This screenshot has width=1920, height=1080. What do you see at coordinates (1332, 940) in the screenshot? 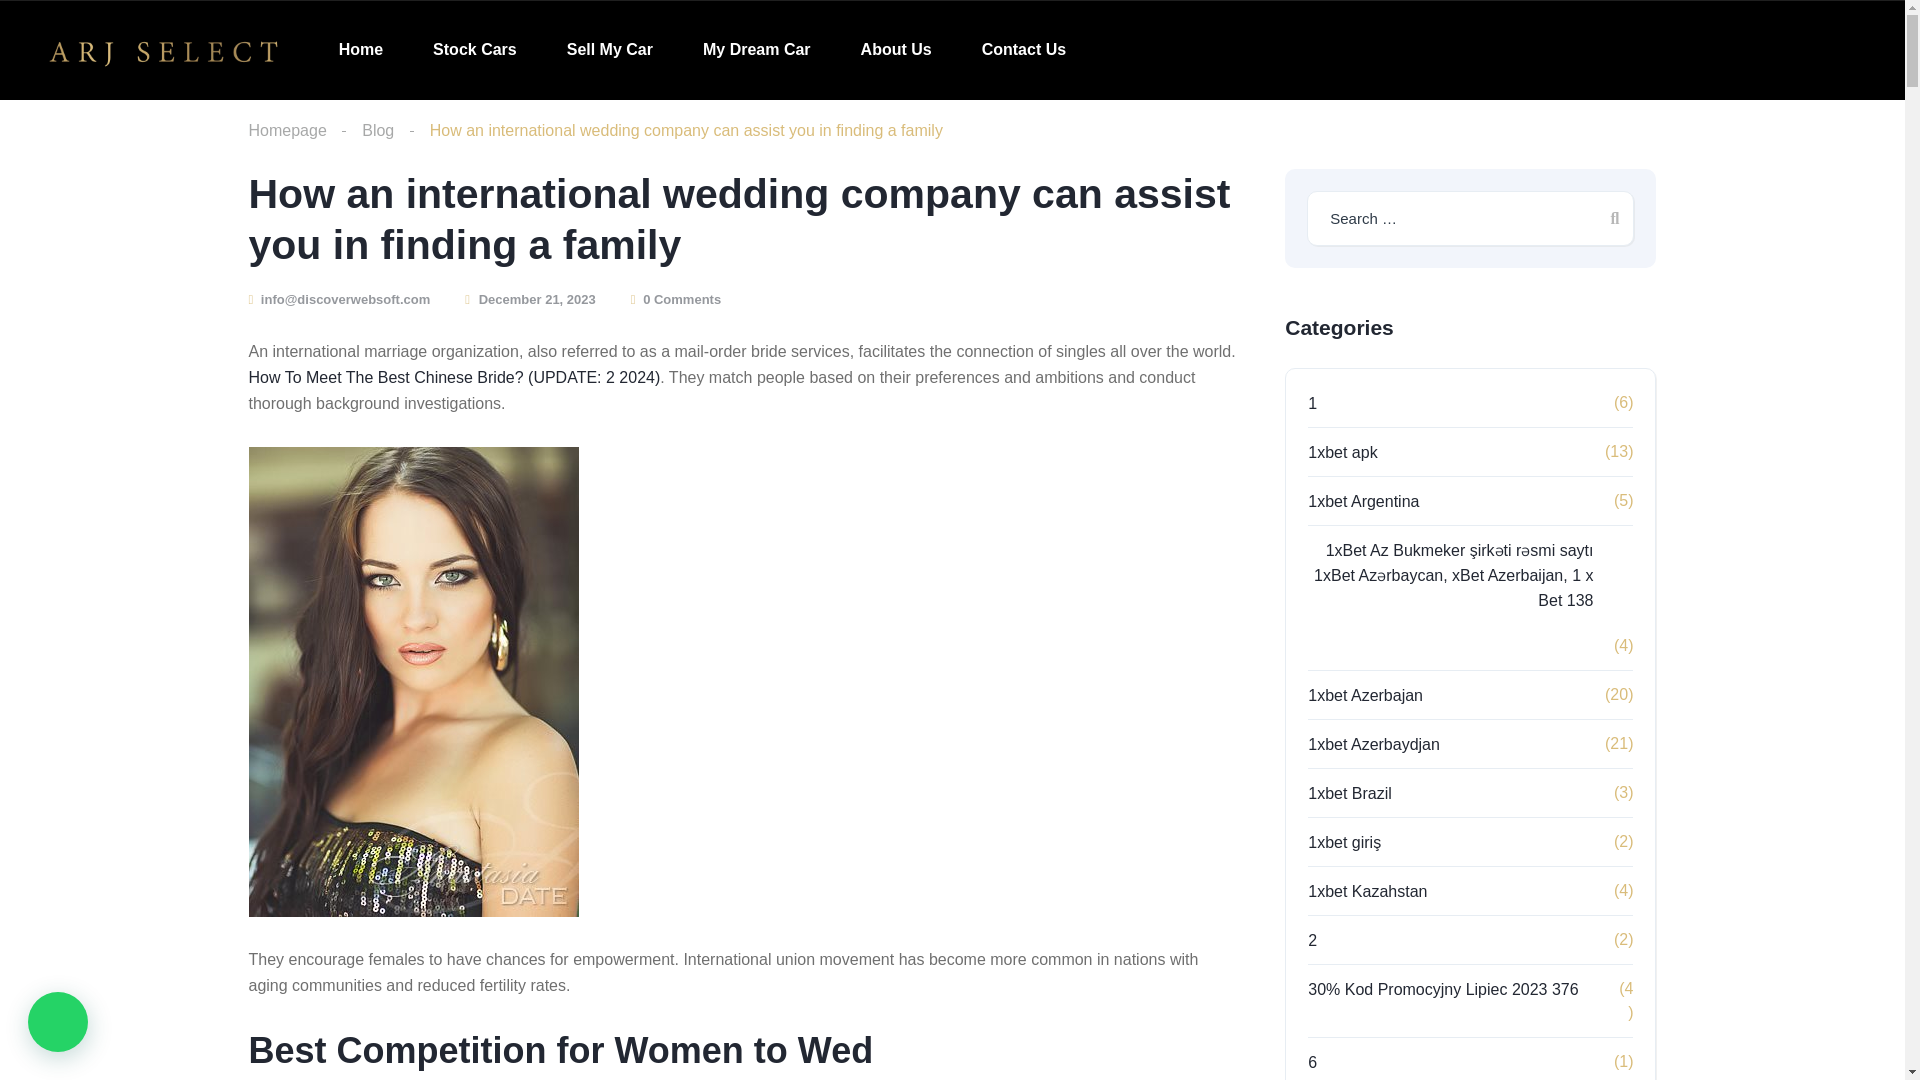
I see `2` at bounding box center [1332, 940].